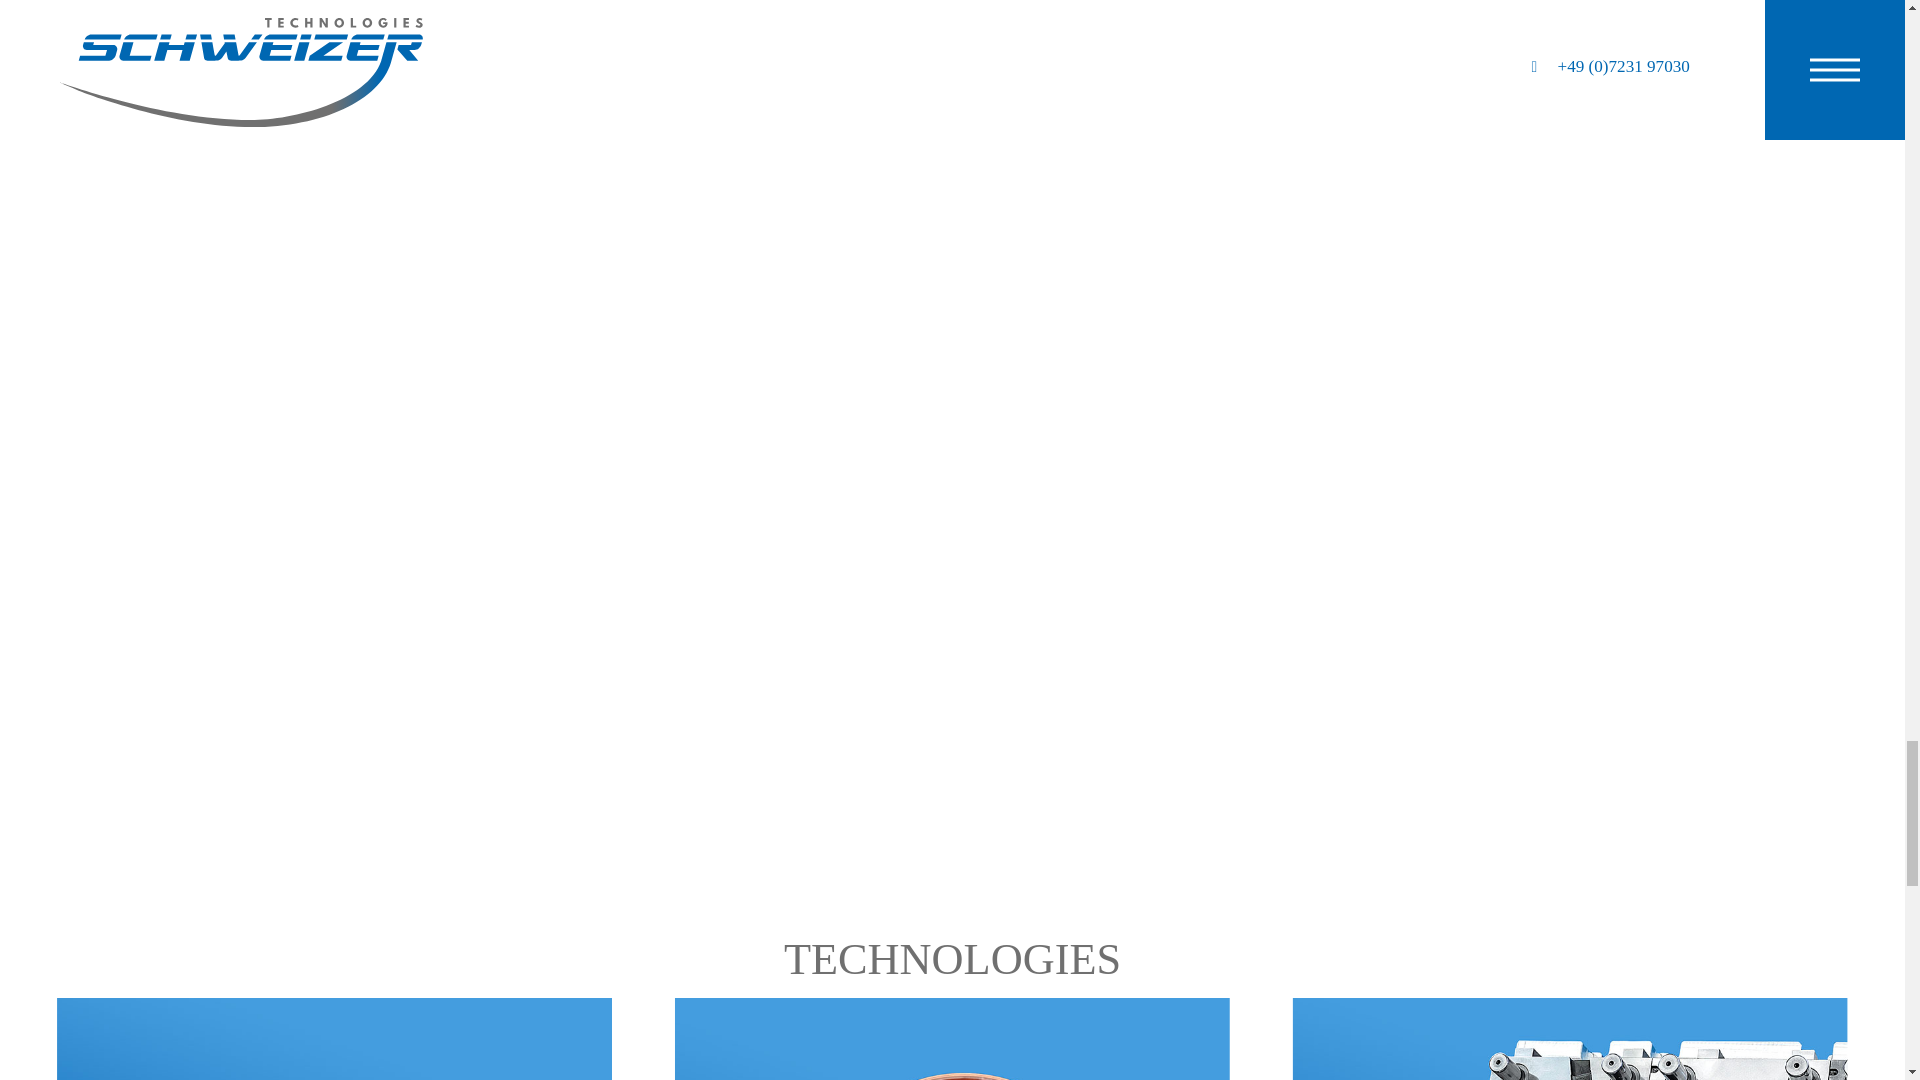  Describe the element at coordinates (1570, 1048) in the screenshot. I see `TOOL MAKING` at that location.